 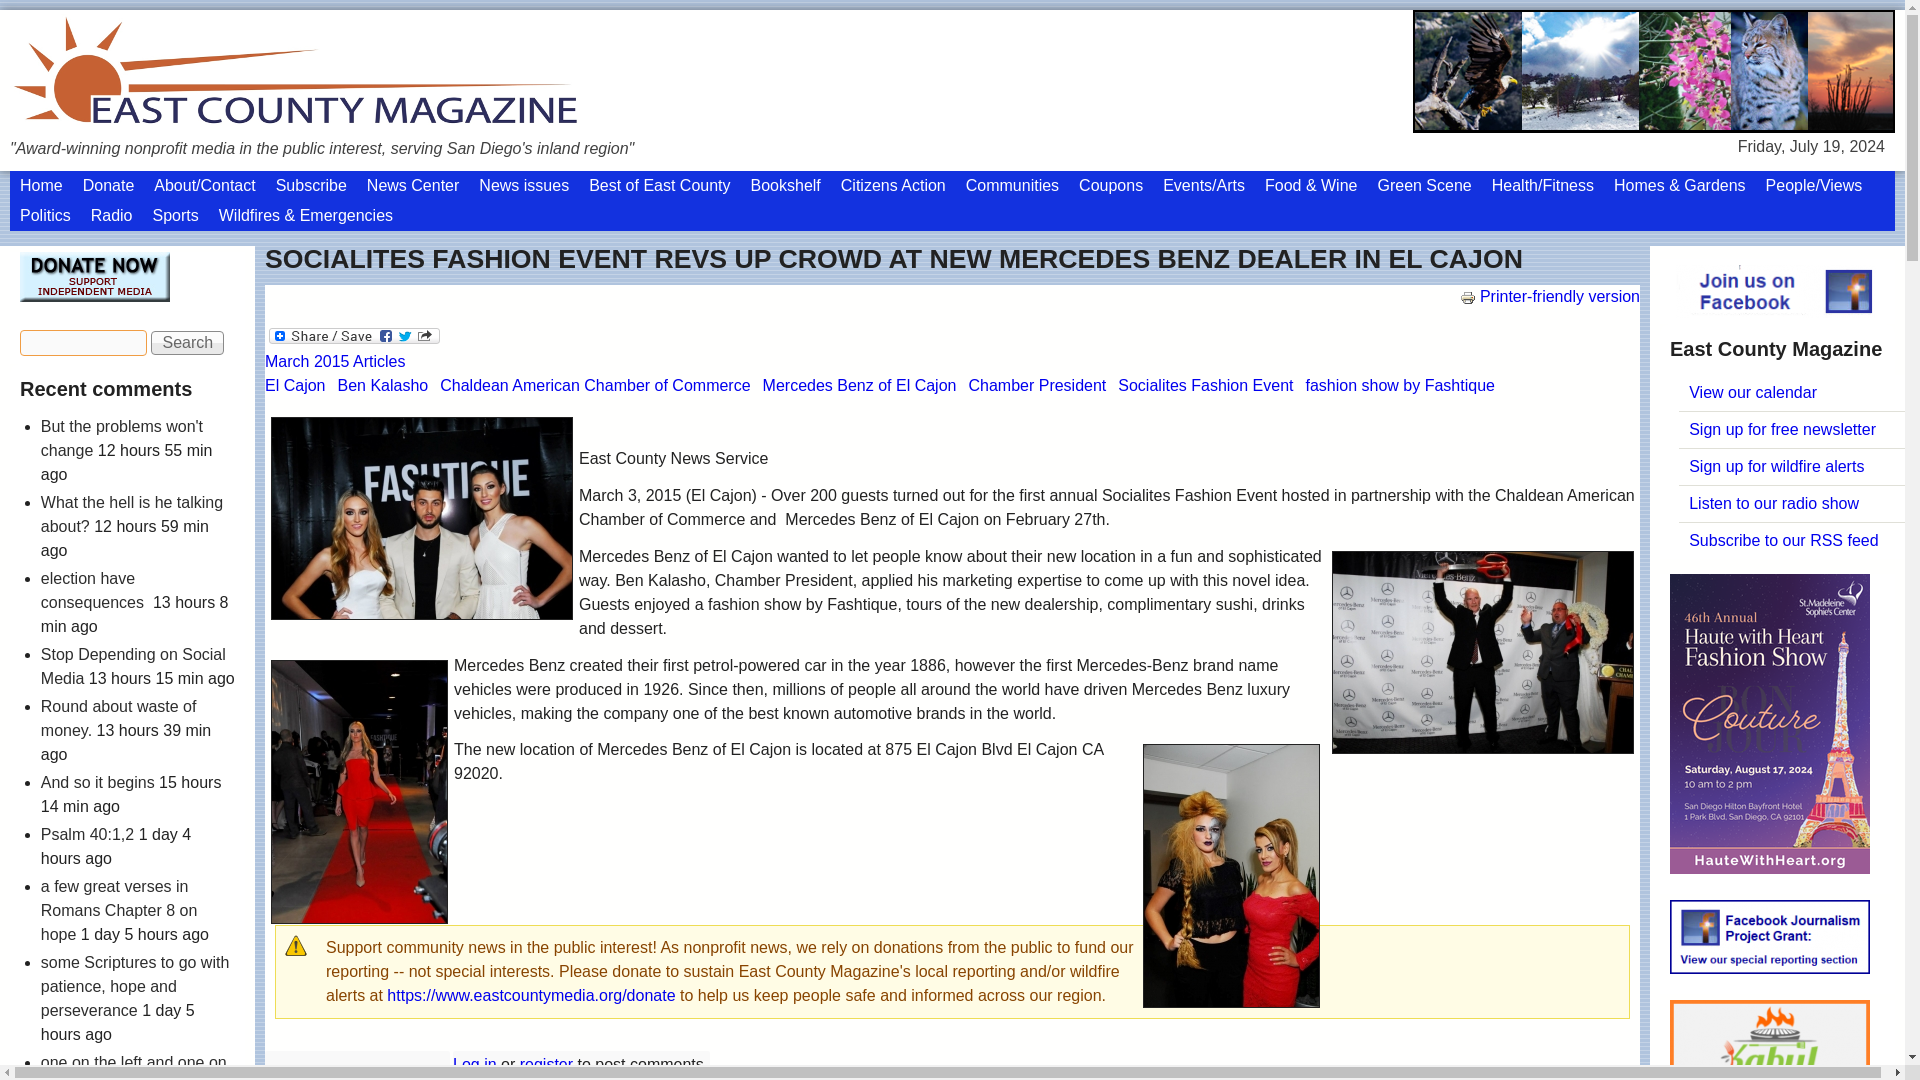 I want to click on Best of East County, so click(x=659, y=185).